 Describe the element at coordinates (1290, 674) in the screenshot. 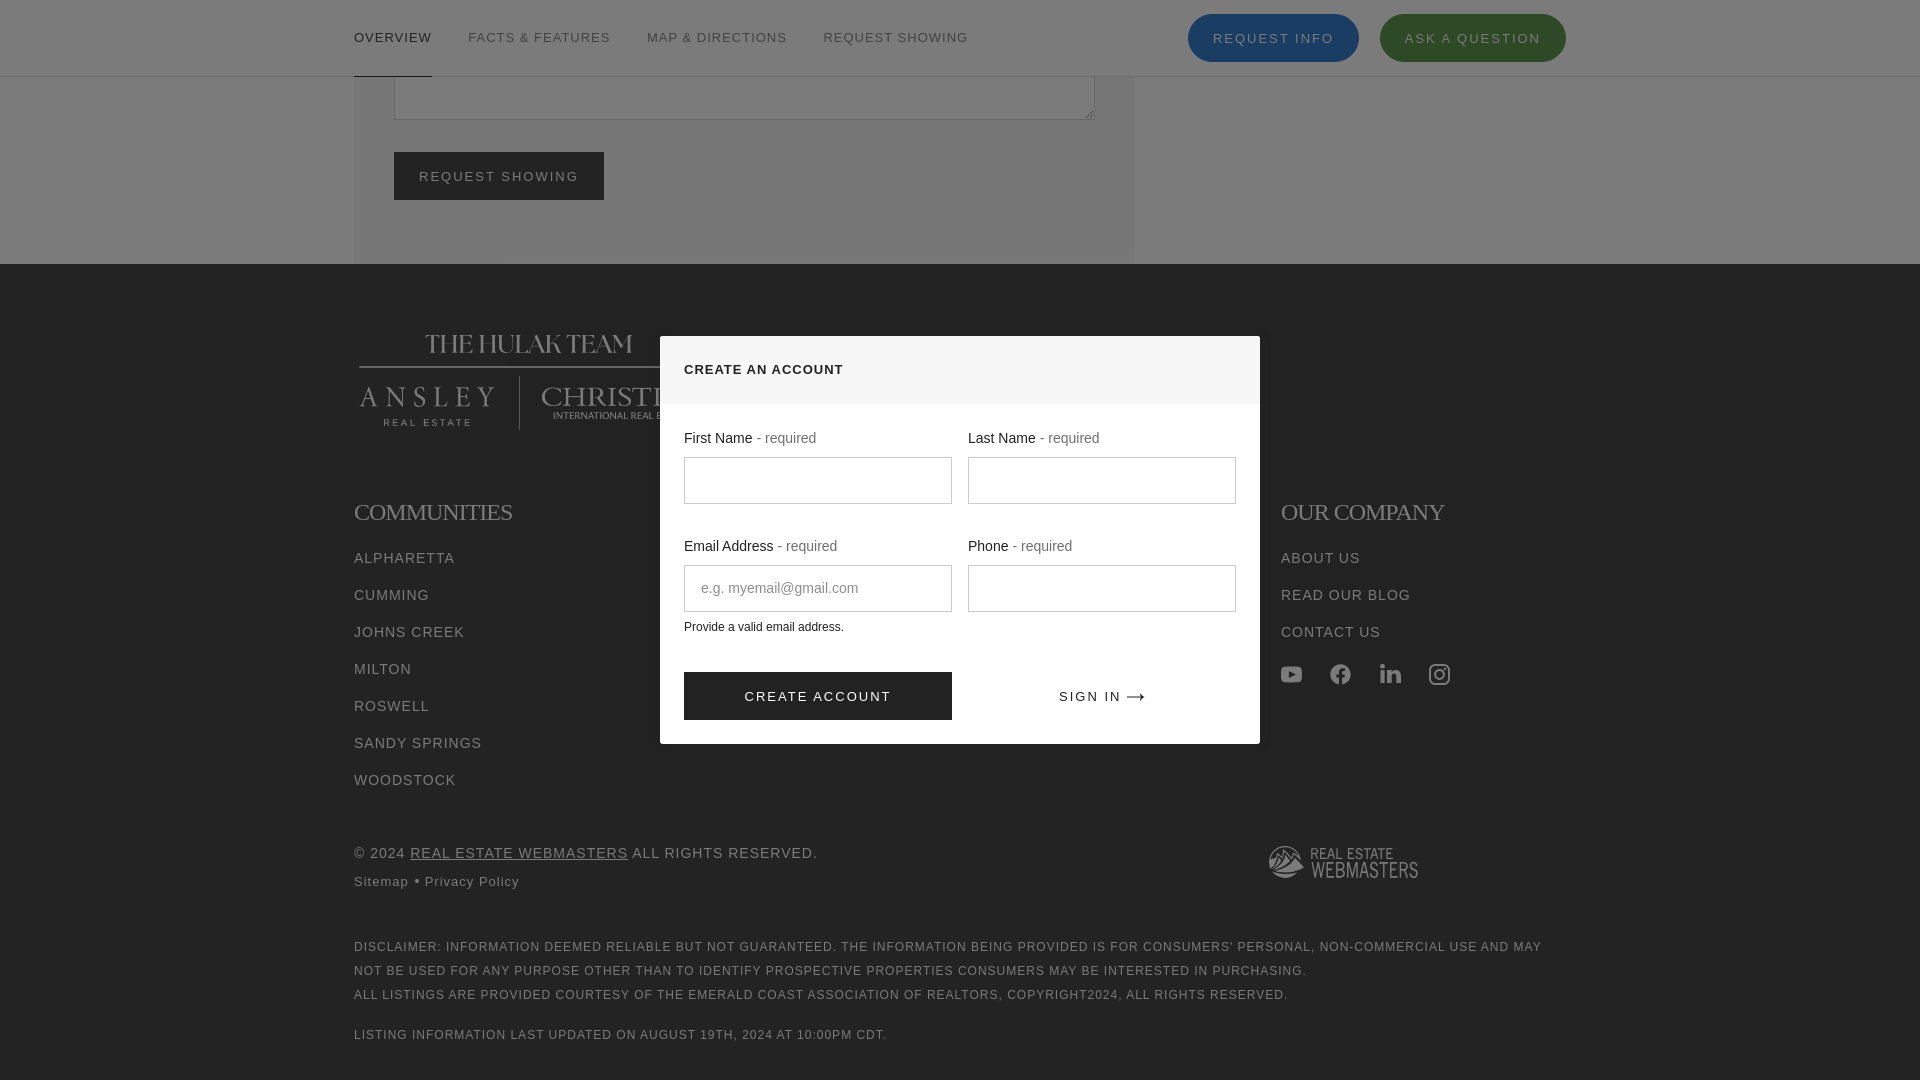

I see `YOUTUBE` at that location.